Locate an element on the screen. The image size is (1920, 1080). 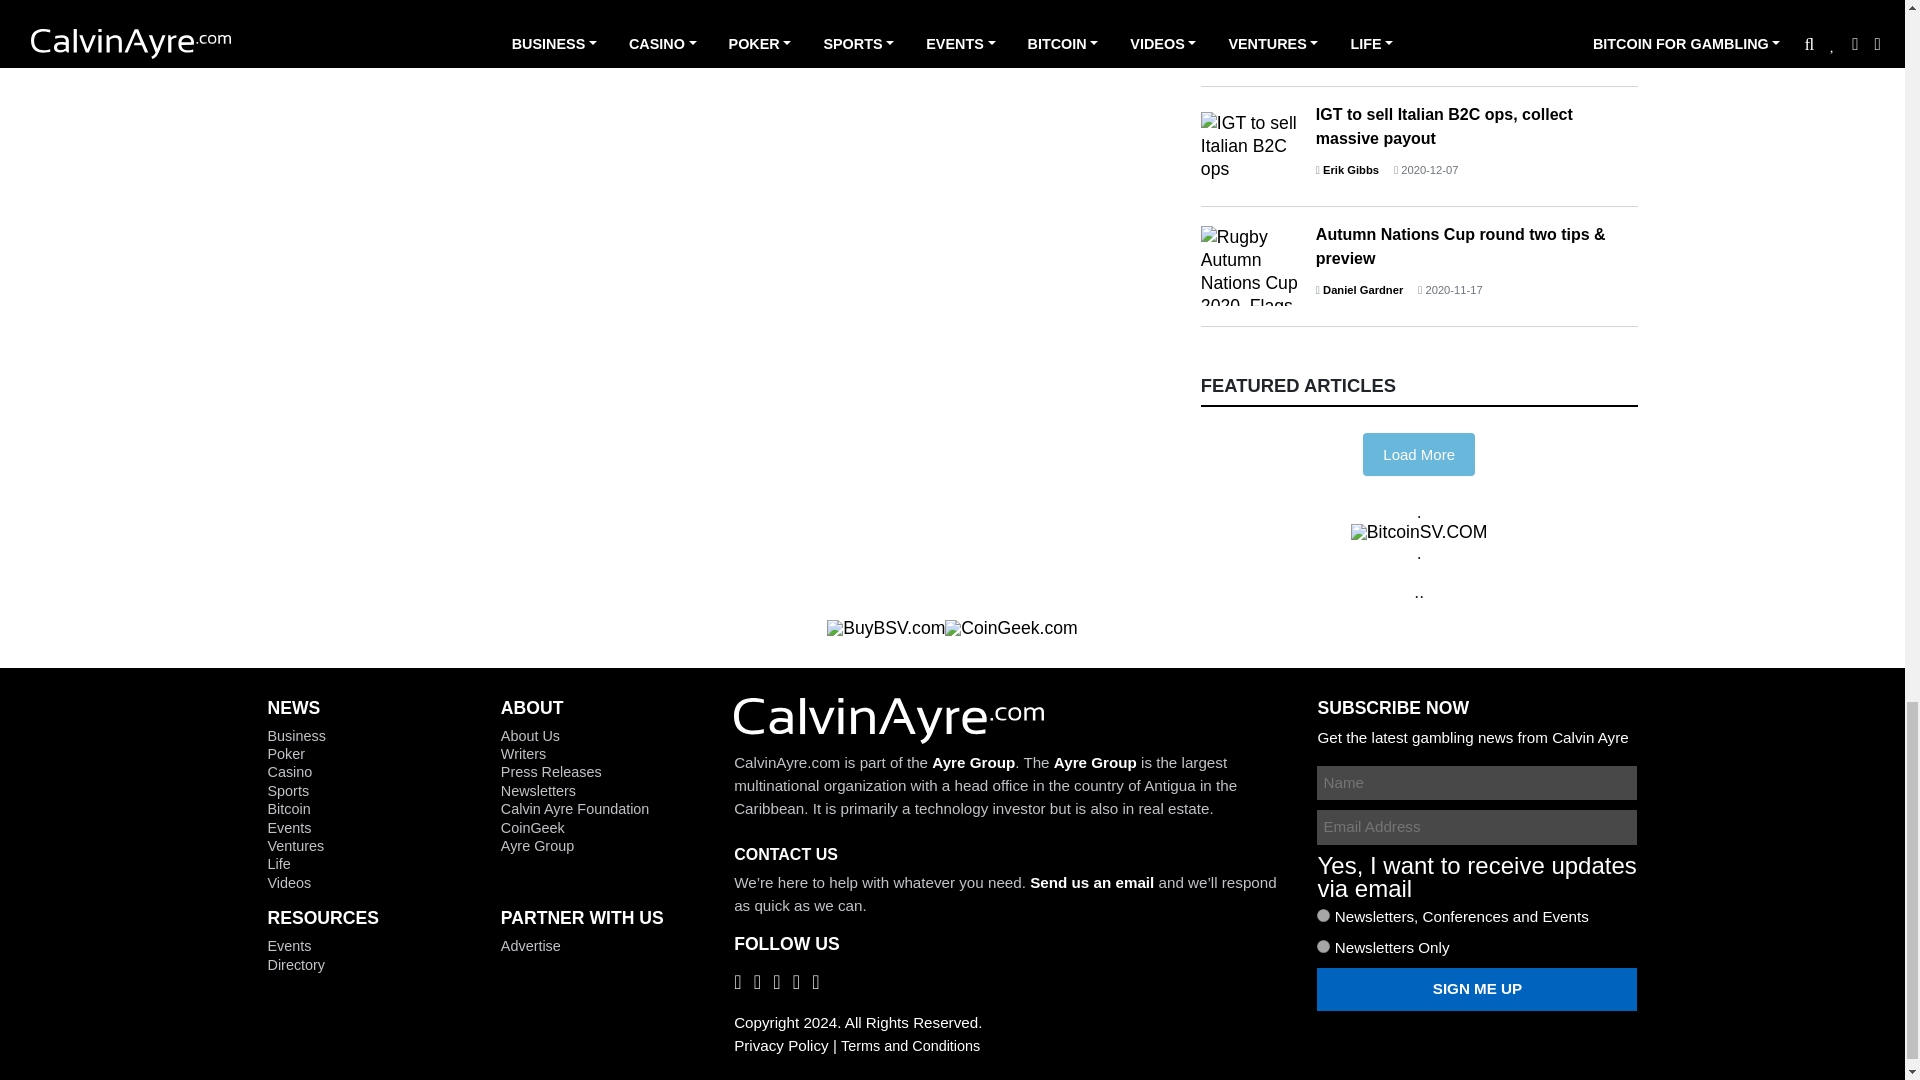
Newsletters, Conferences and Events is located at coordinates (1324, 916).